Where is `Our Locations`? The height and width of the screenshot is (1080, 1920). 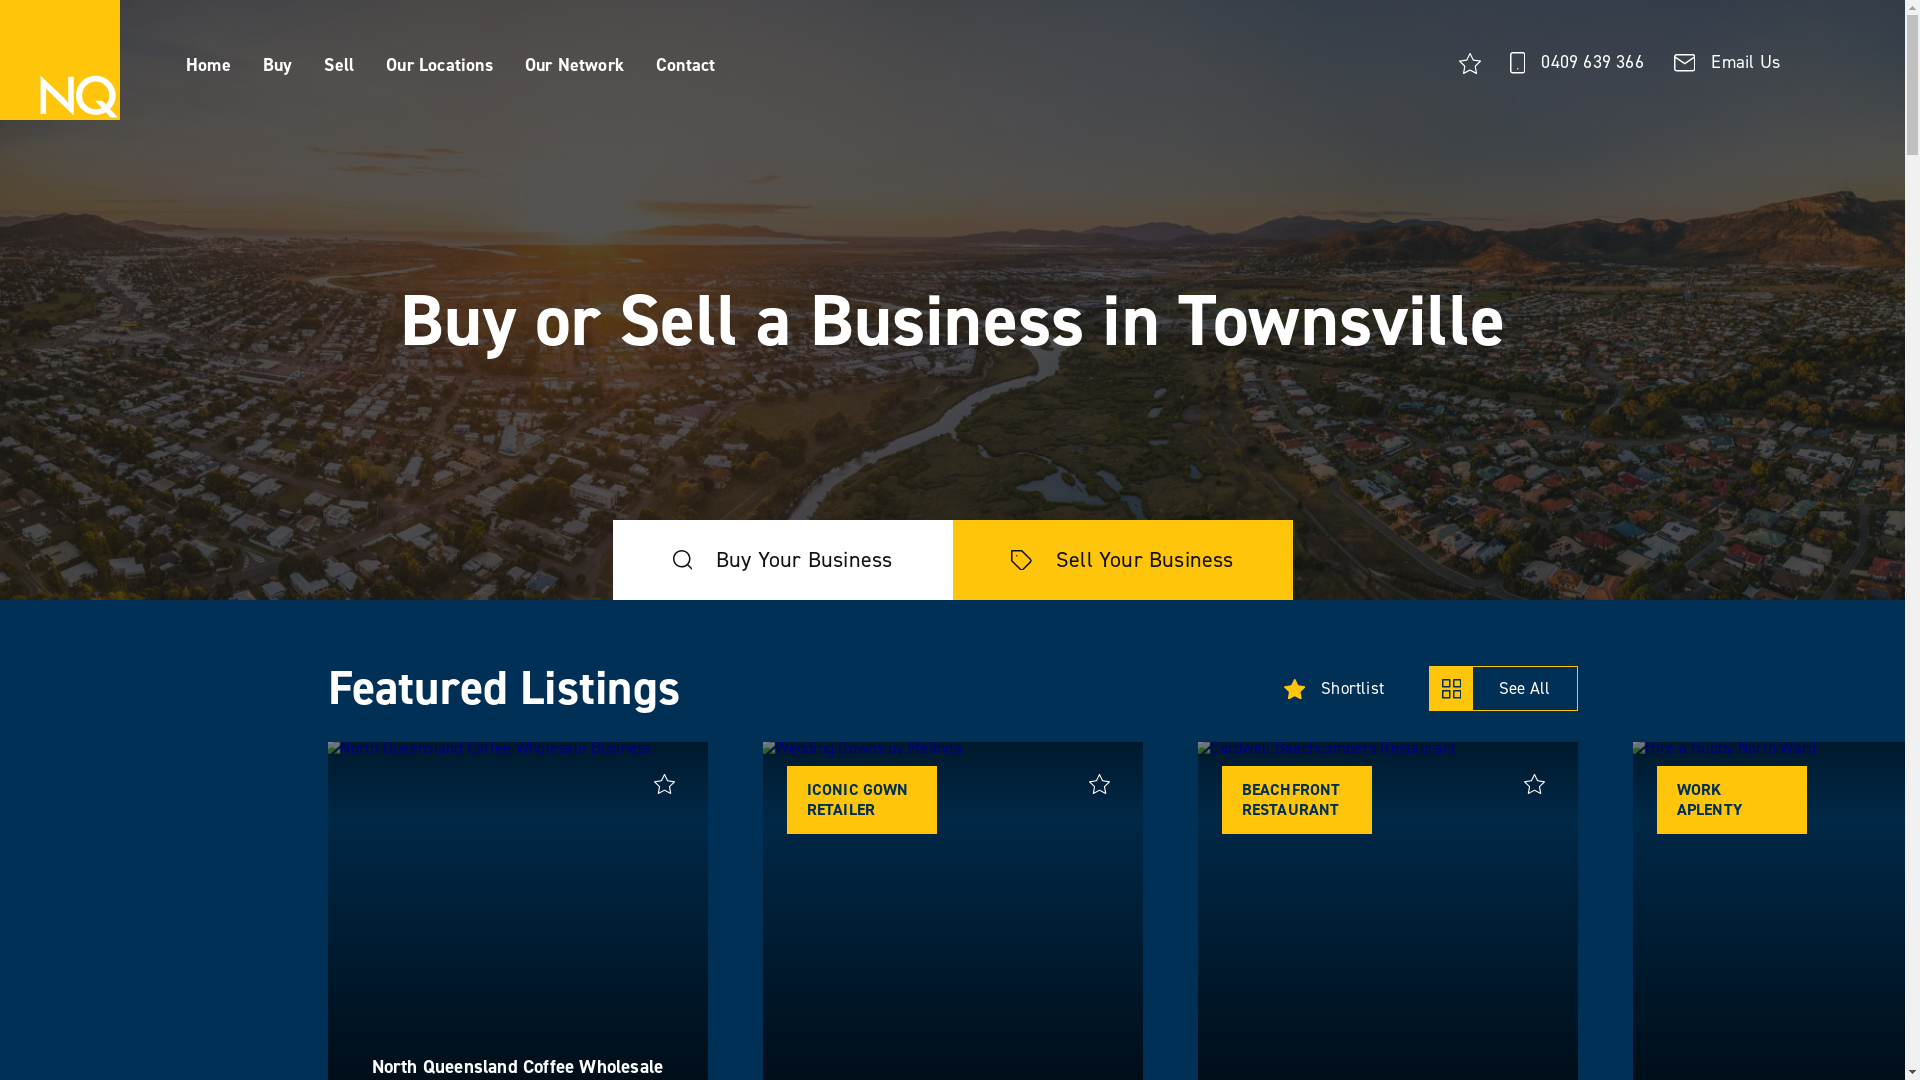
Our Locations is located at coordinates (440, 66).